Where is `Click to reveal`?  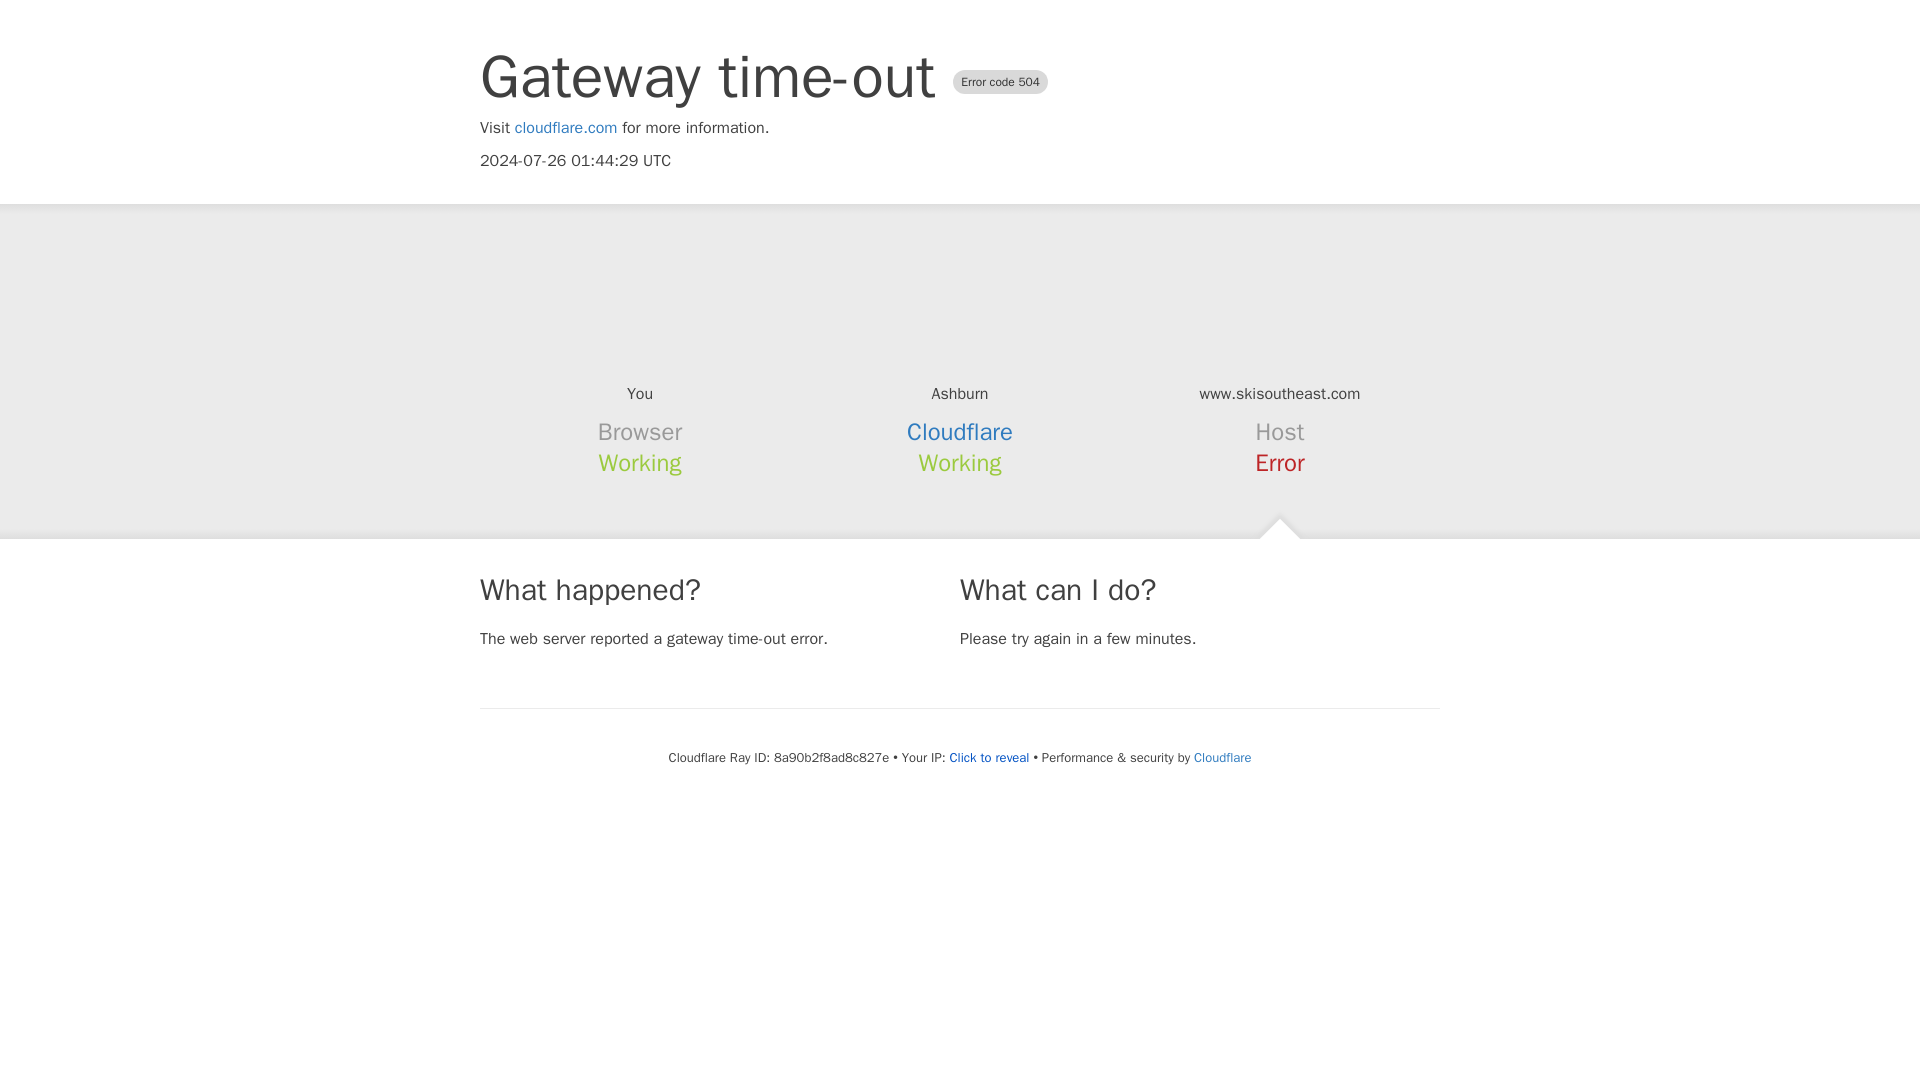
Click to reveal is located at coordinates (990, 758).